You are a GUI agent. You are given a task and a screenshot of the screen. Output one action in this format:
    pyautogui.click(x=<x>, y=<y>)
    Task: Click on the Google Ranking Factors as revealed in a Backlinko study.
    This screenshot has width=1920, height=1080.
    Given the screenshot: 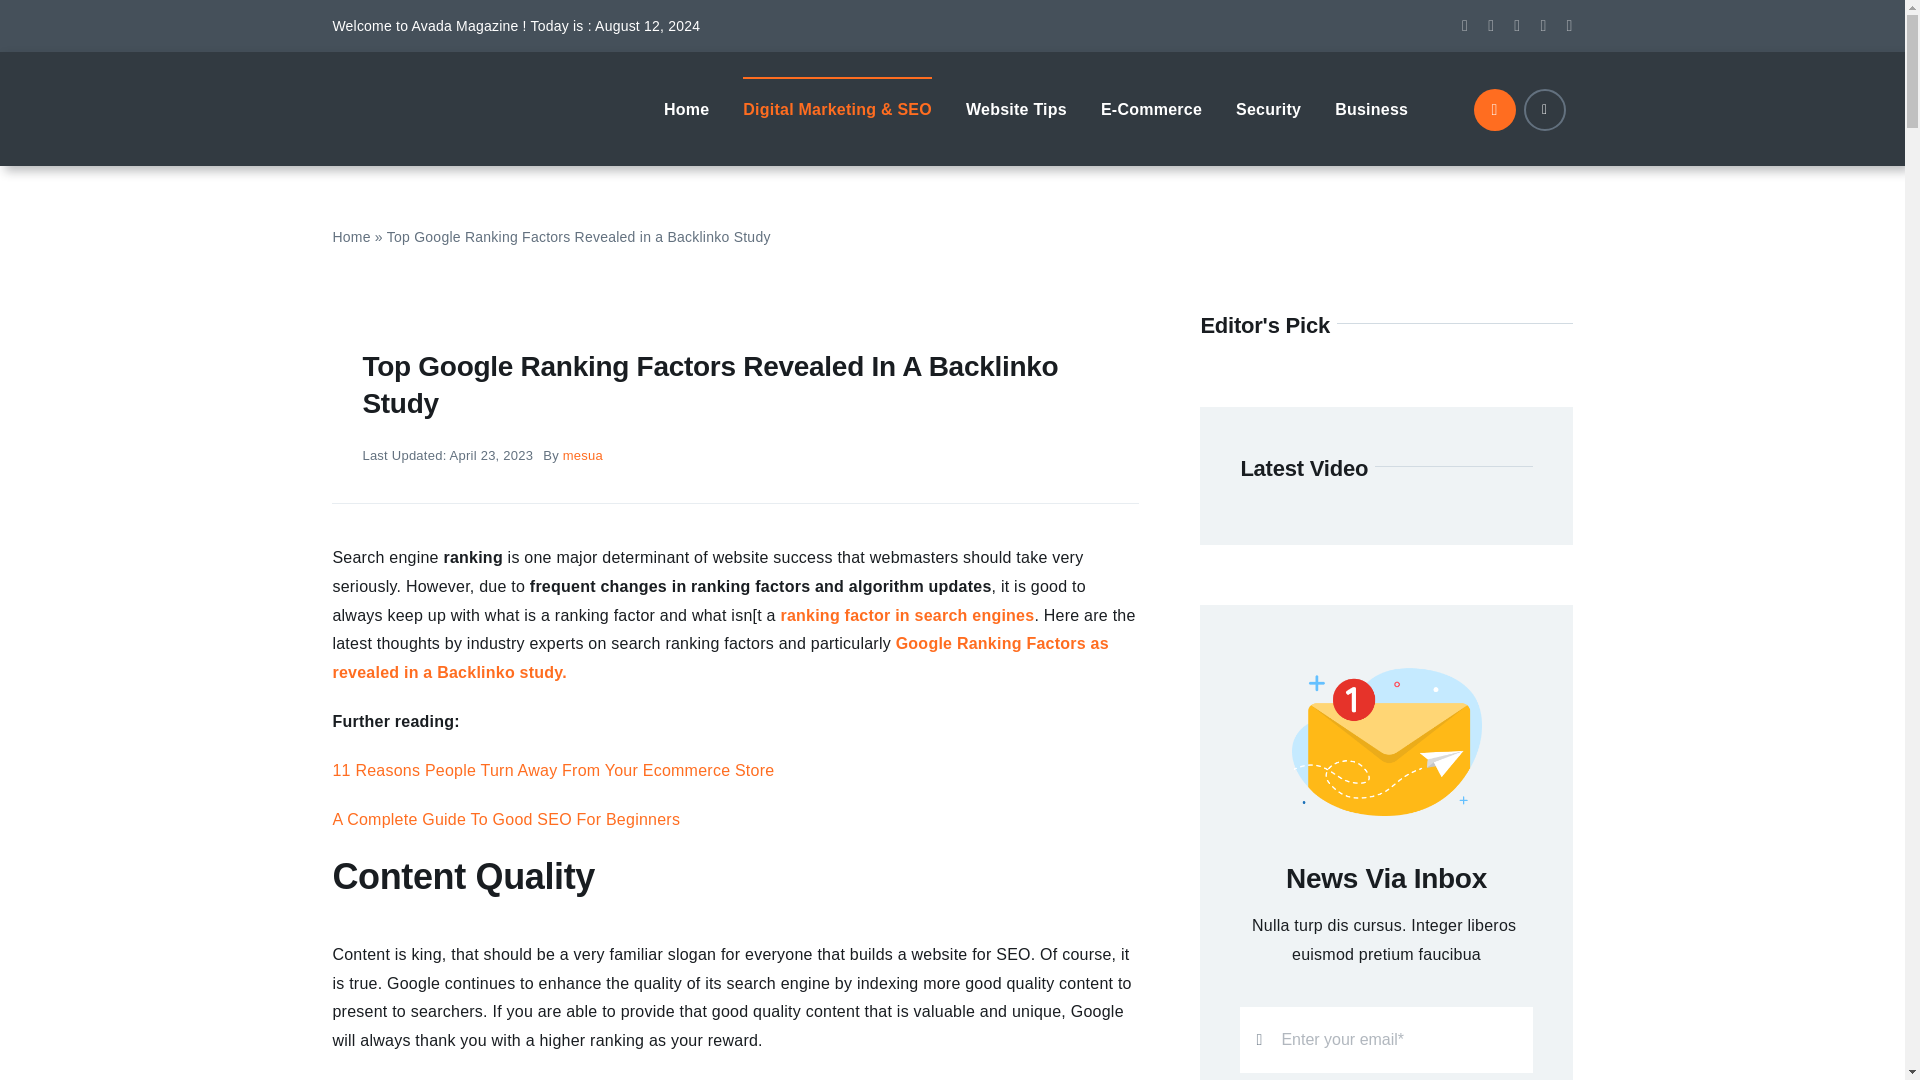 What is the action you would take?
    pyautogui.click(x=720, y=658)
    